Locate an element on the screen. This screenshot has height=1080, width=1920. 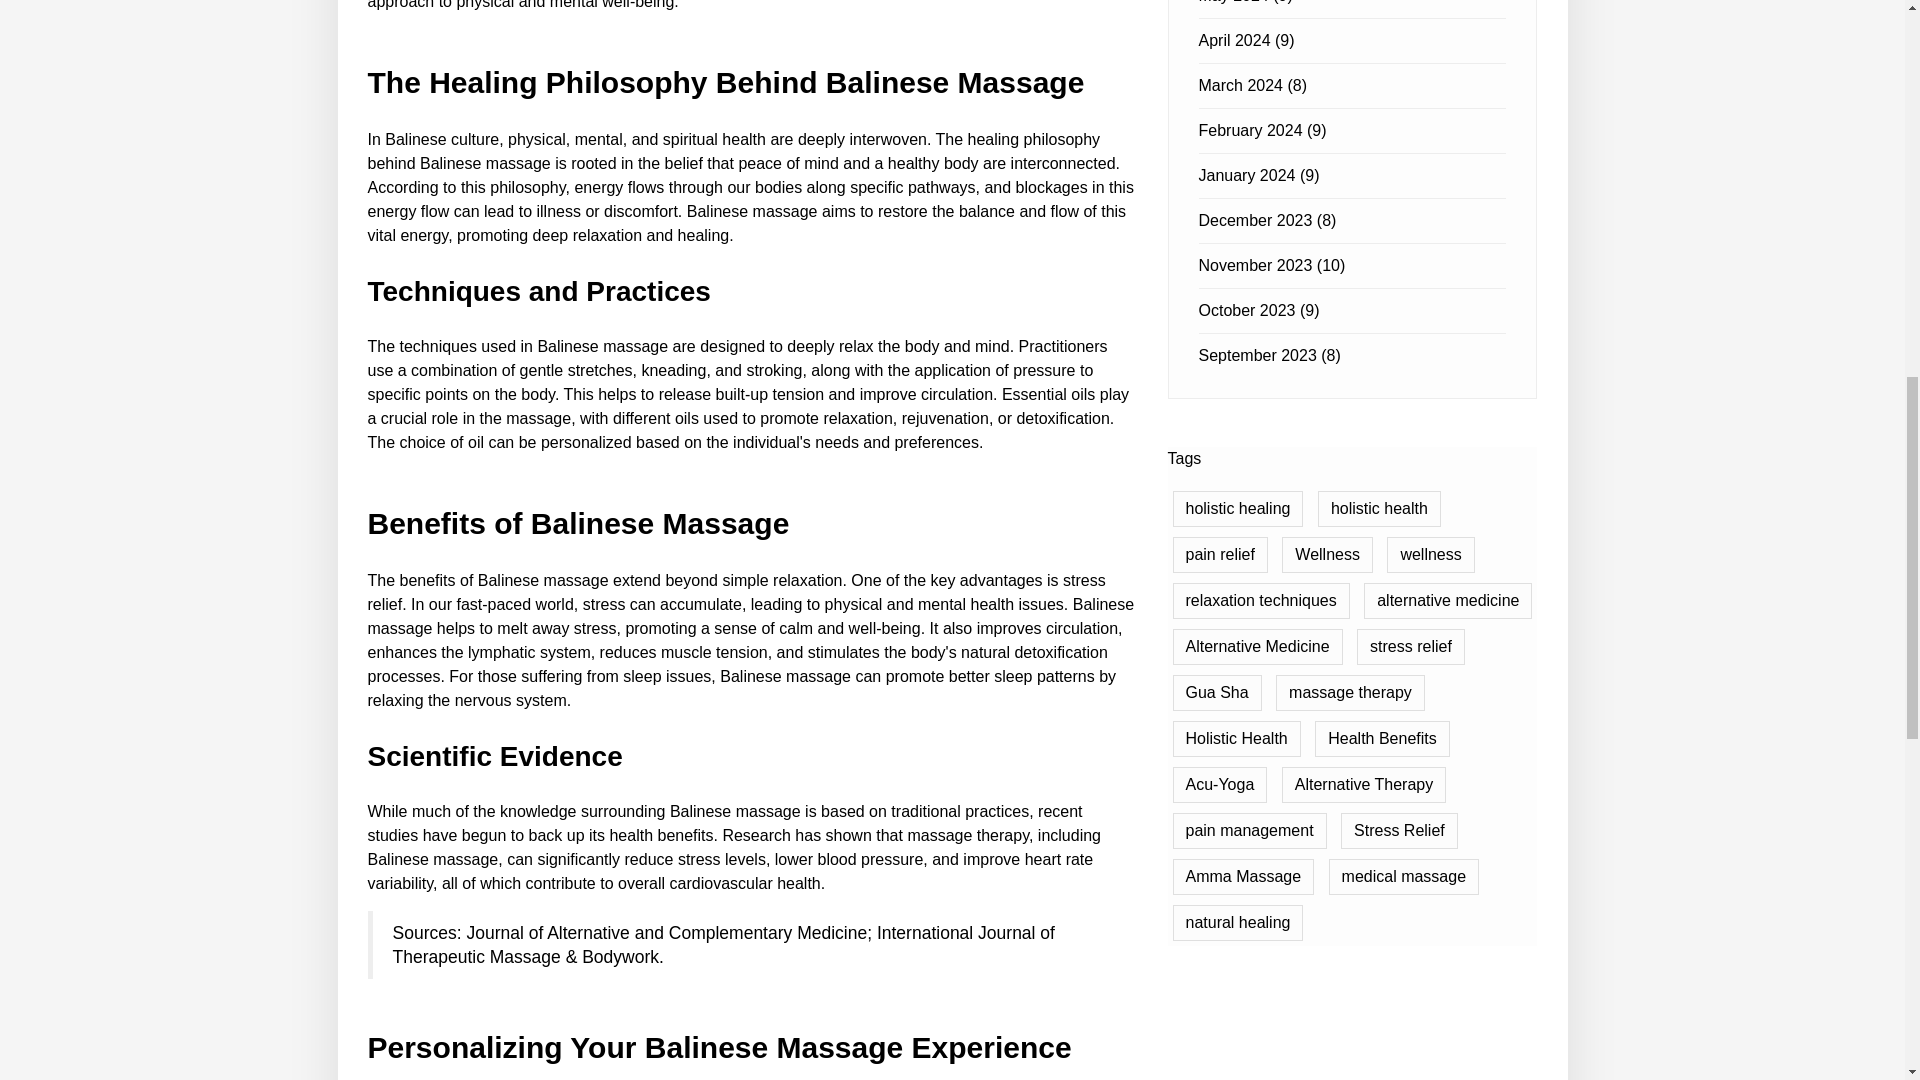
relaxation techniques is located at coordinates (1260, 600).